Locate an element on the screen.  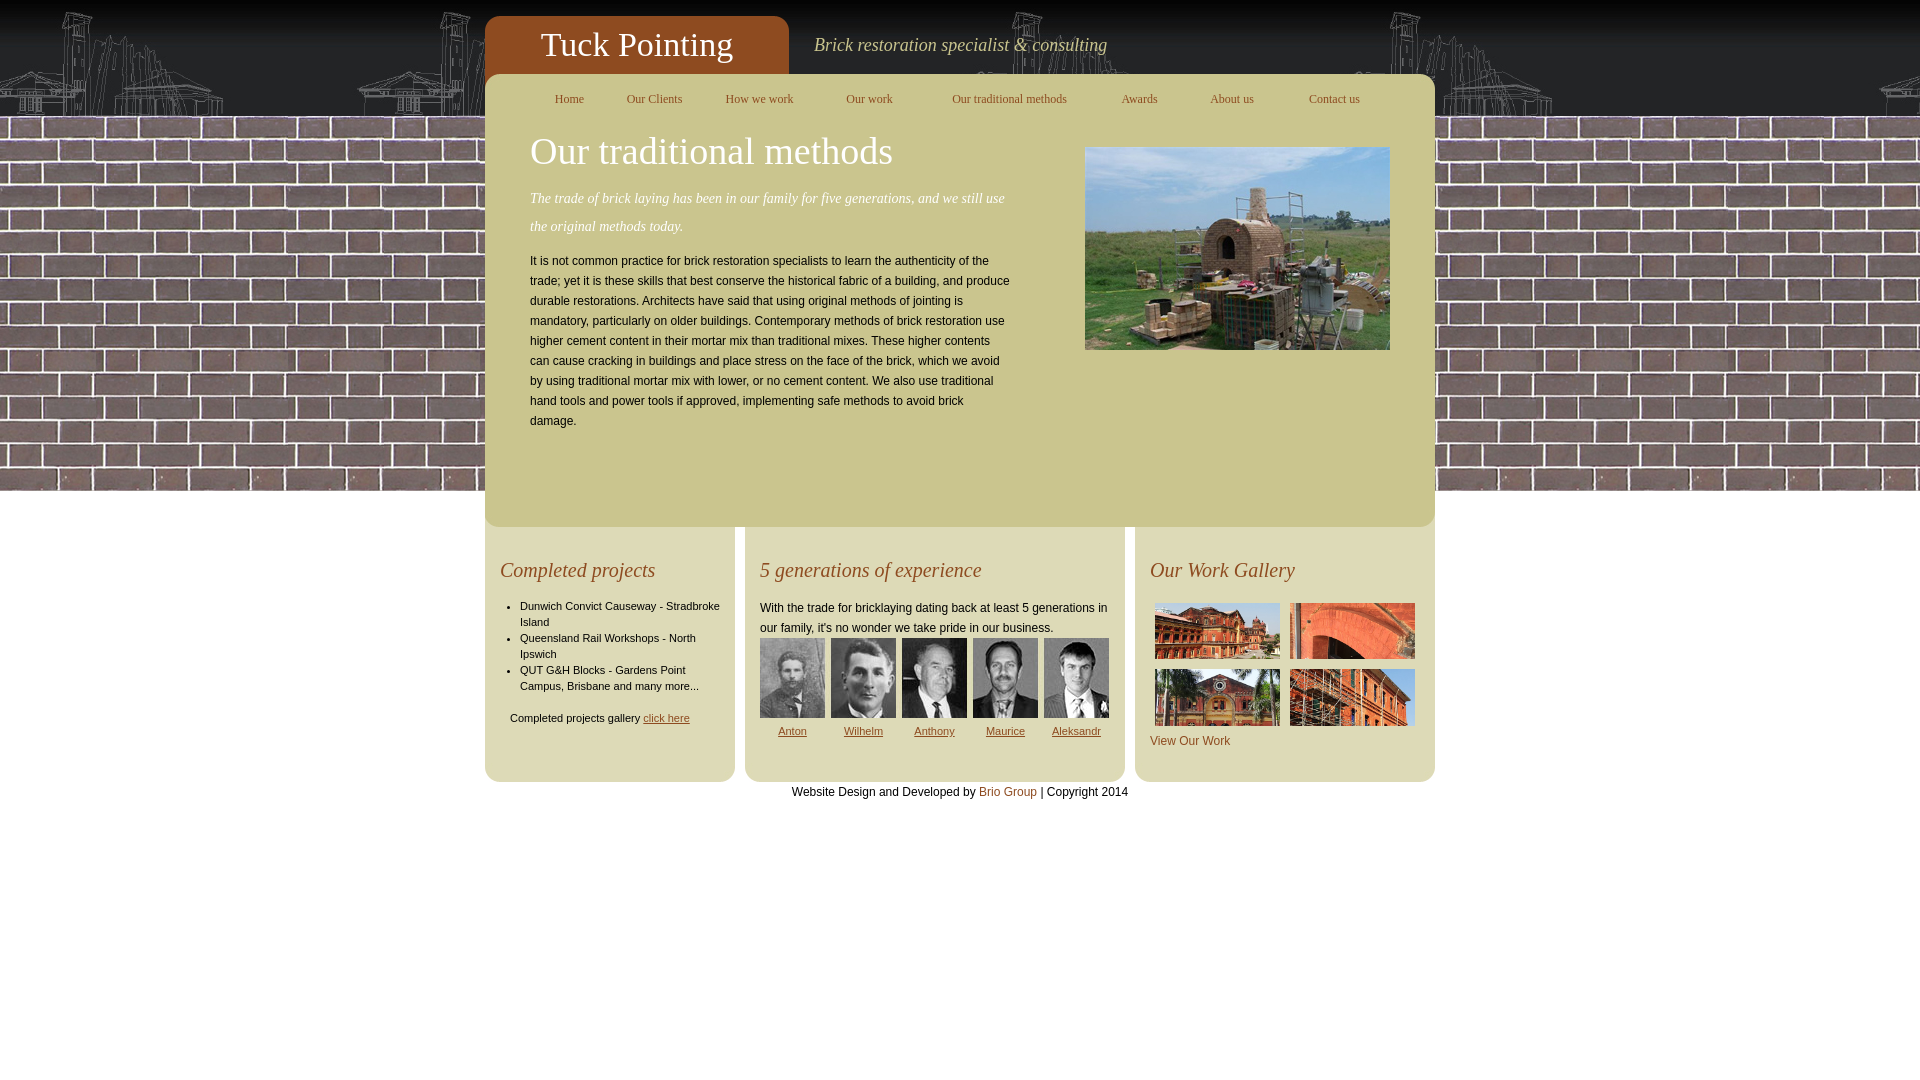
Brio Group is located at coordinates (1008, 792).